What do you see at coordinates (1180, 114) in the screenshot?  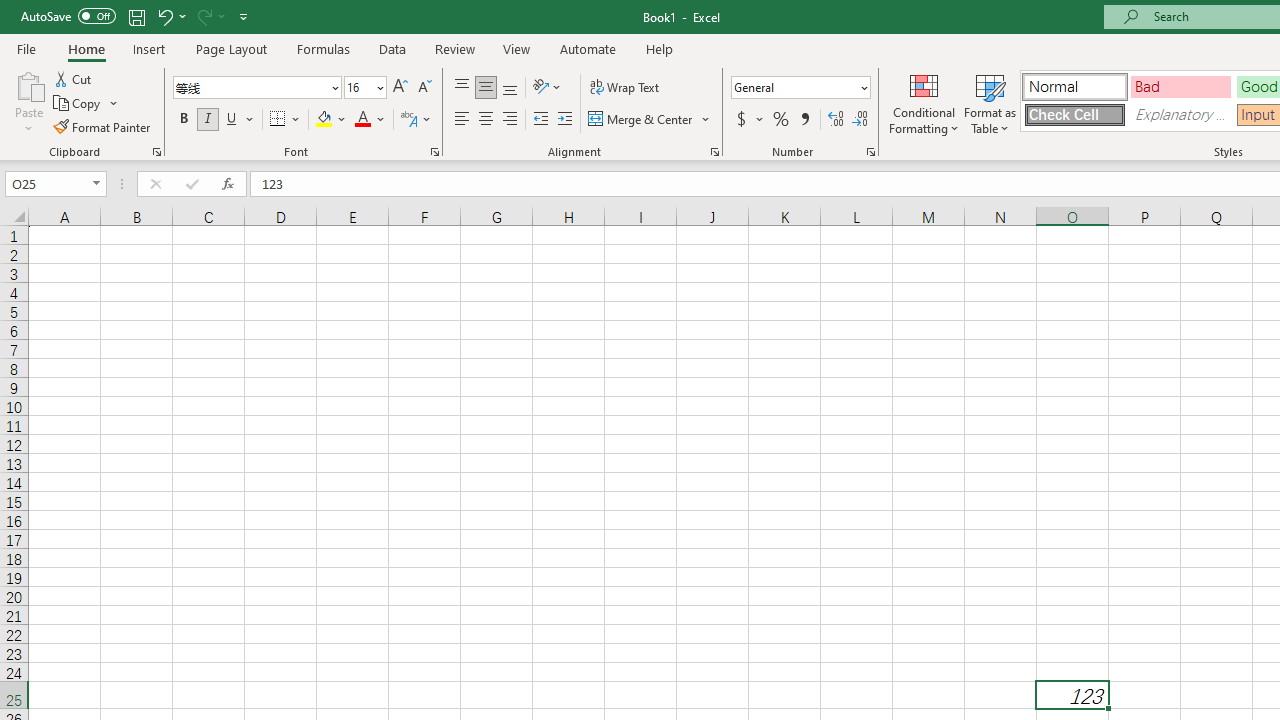 I see `Explanatory Text` at bounding box center [1180, 114].